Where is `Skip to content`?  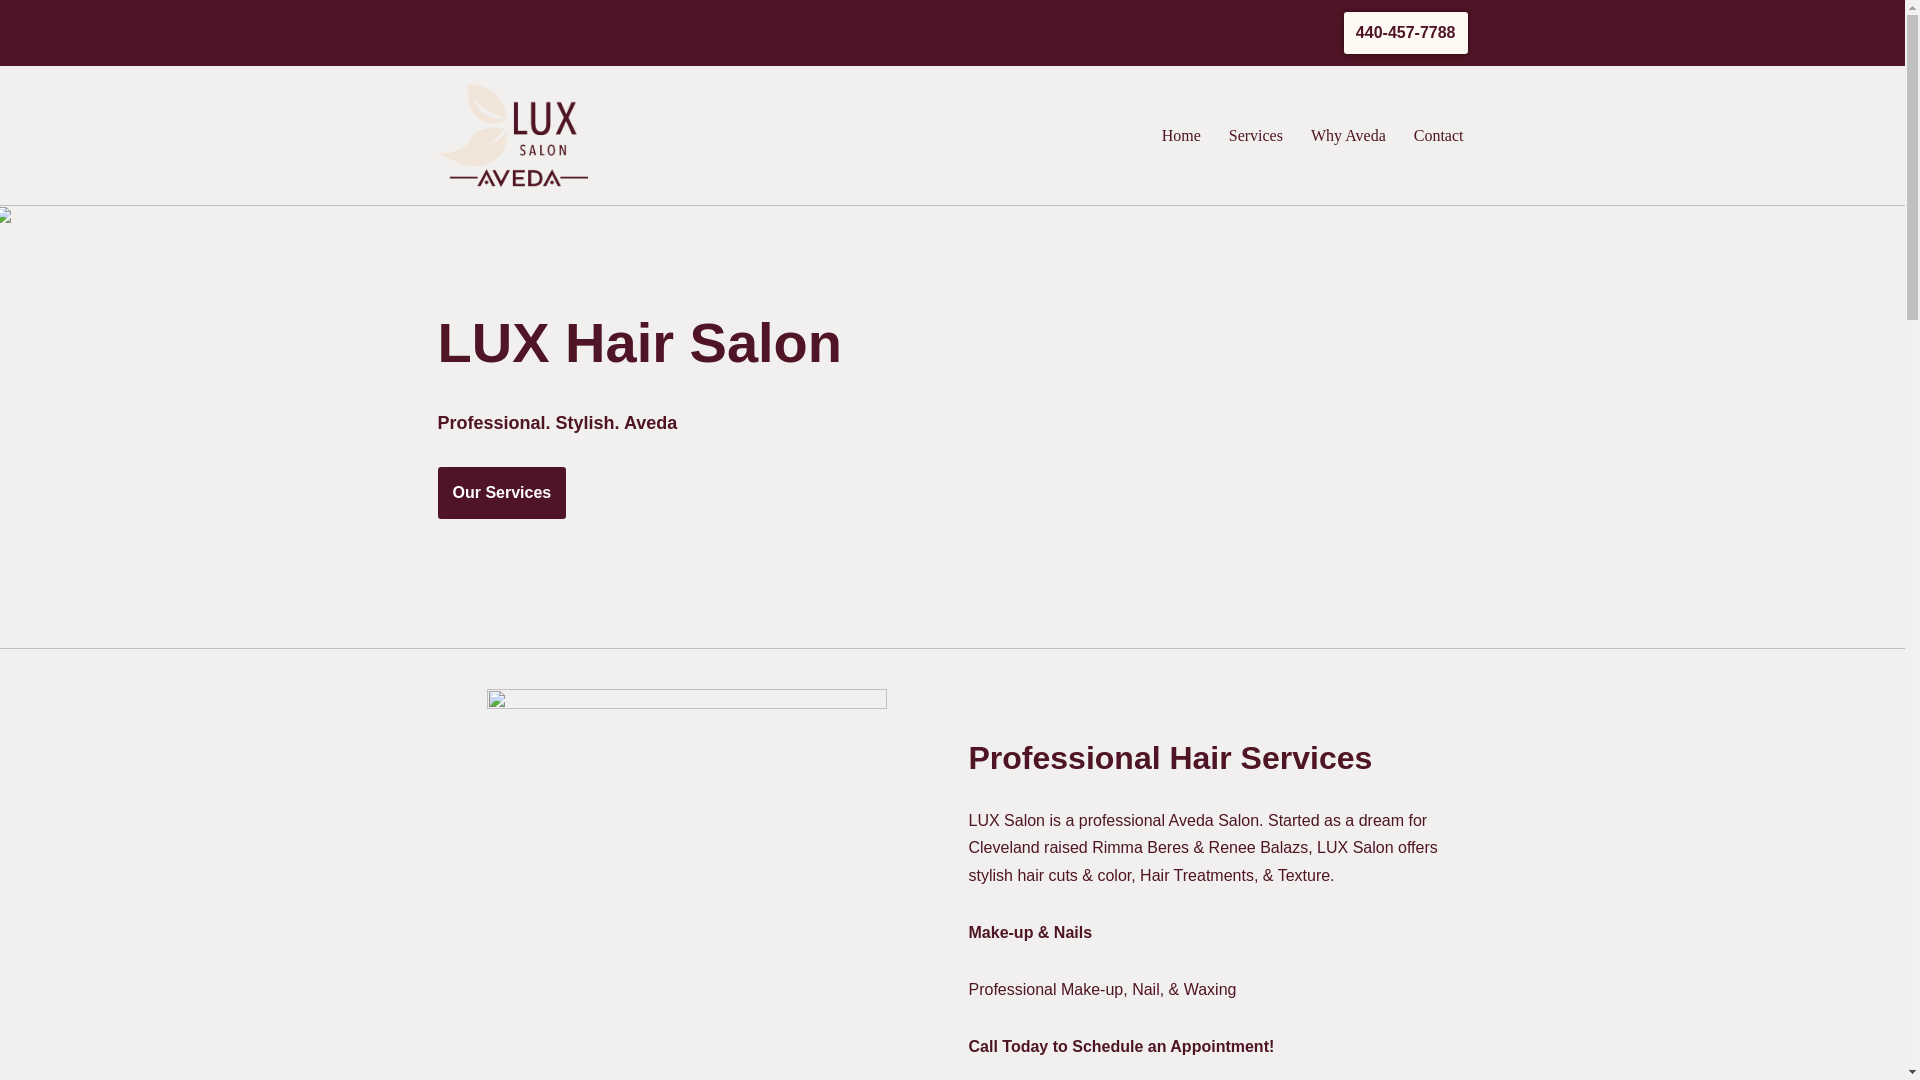 Skip to content is located at coordinates (15, 42).